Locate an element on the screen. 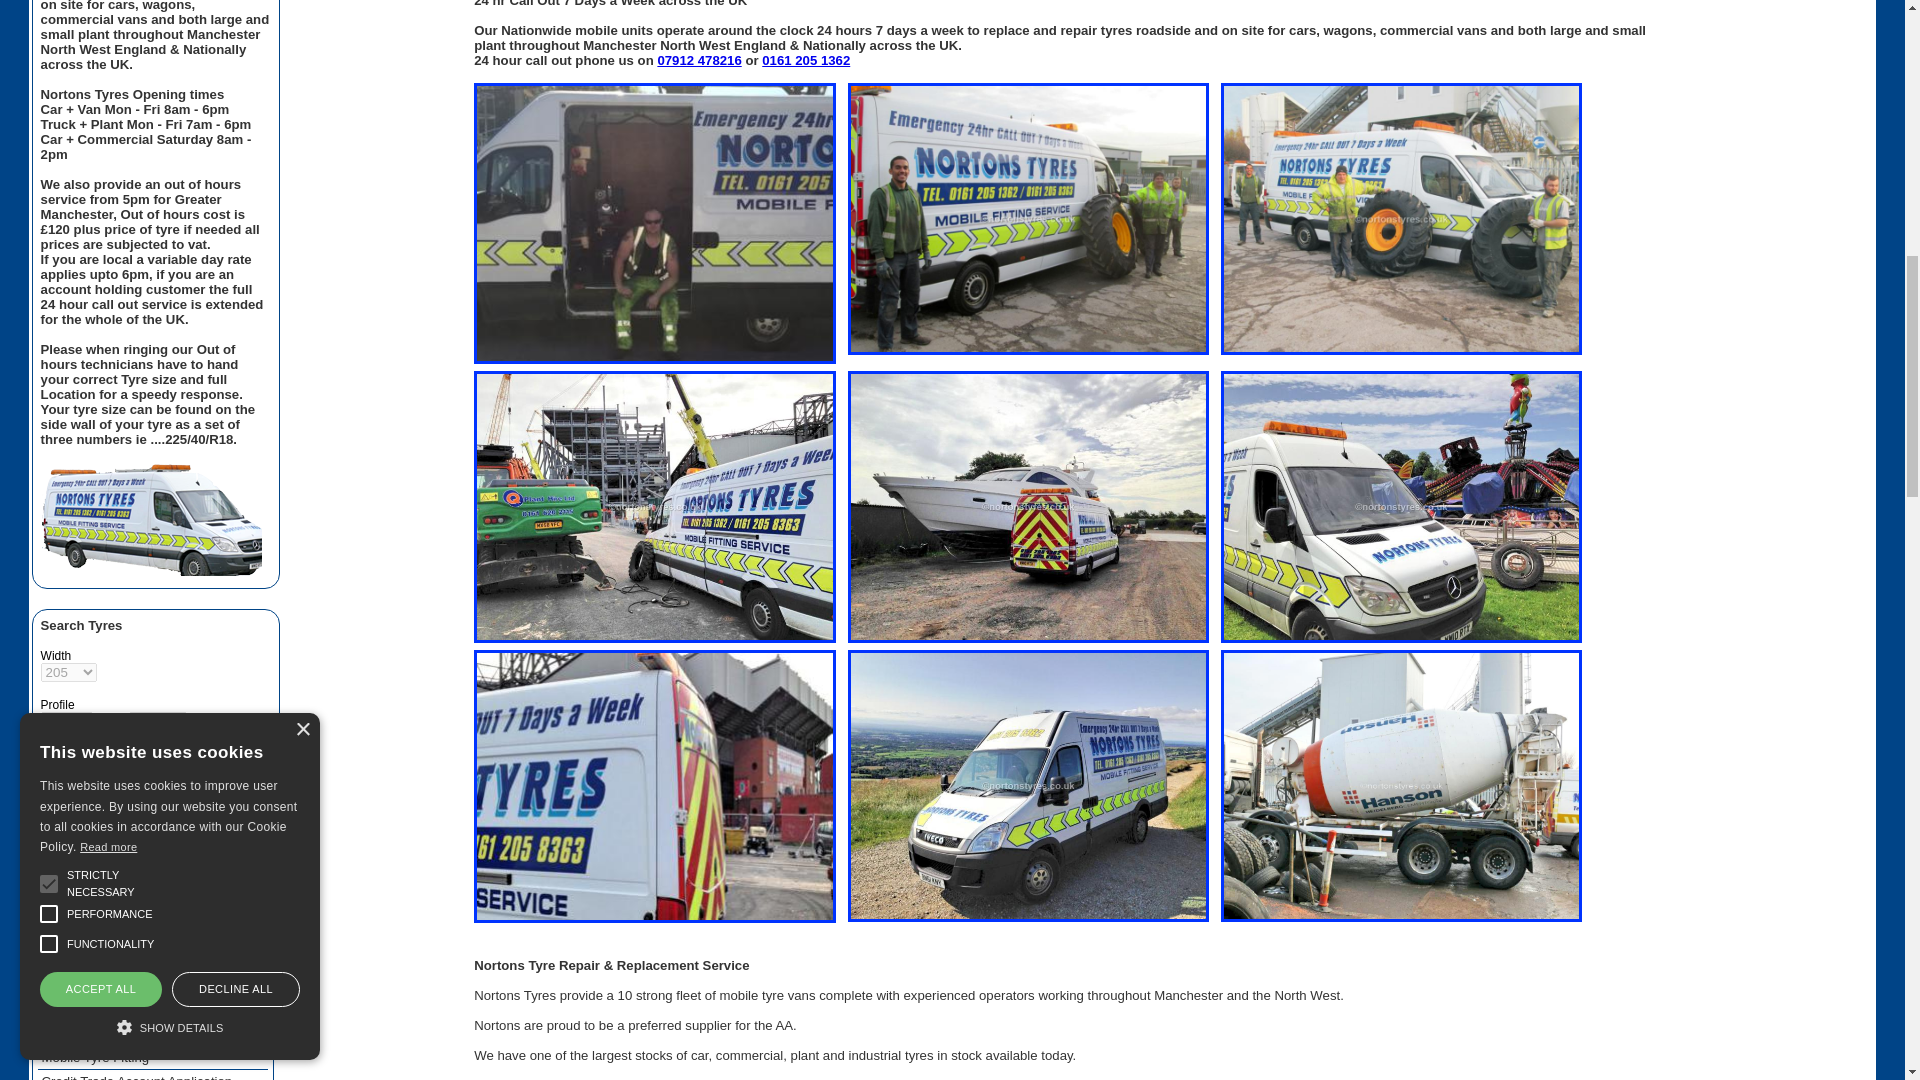 The image size is (1920, 1080). My Favourites is located at coordinates (153, 976).